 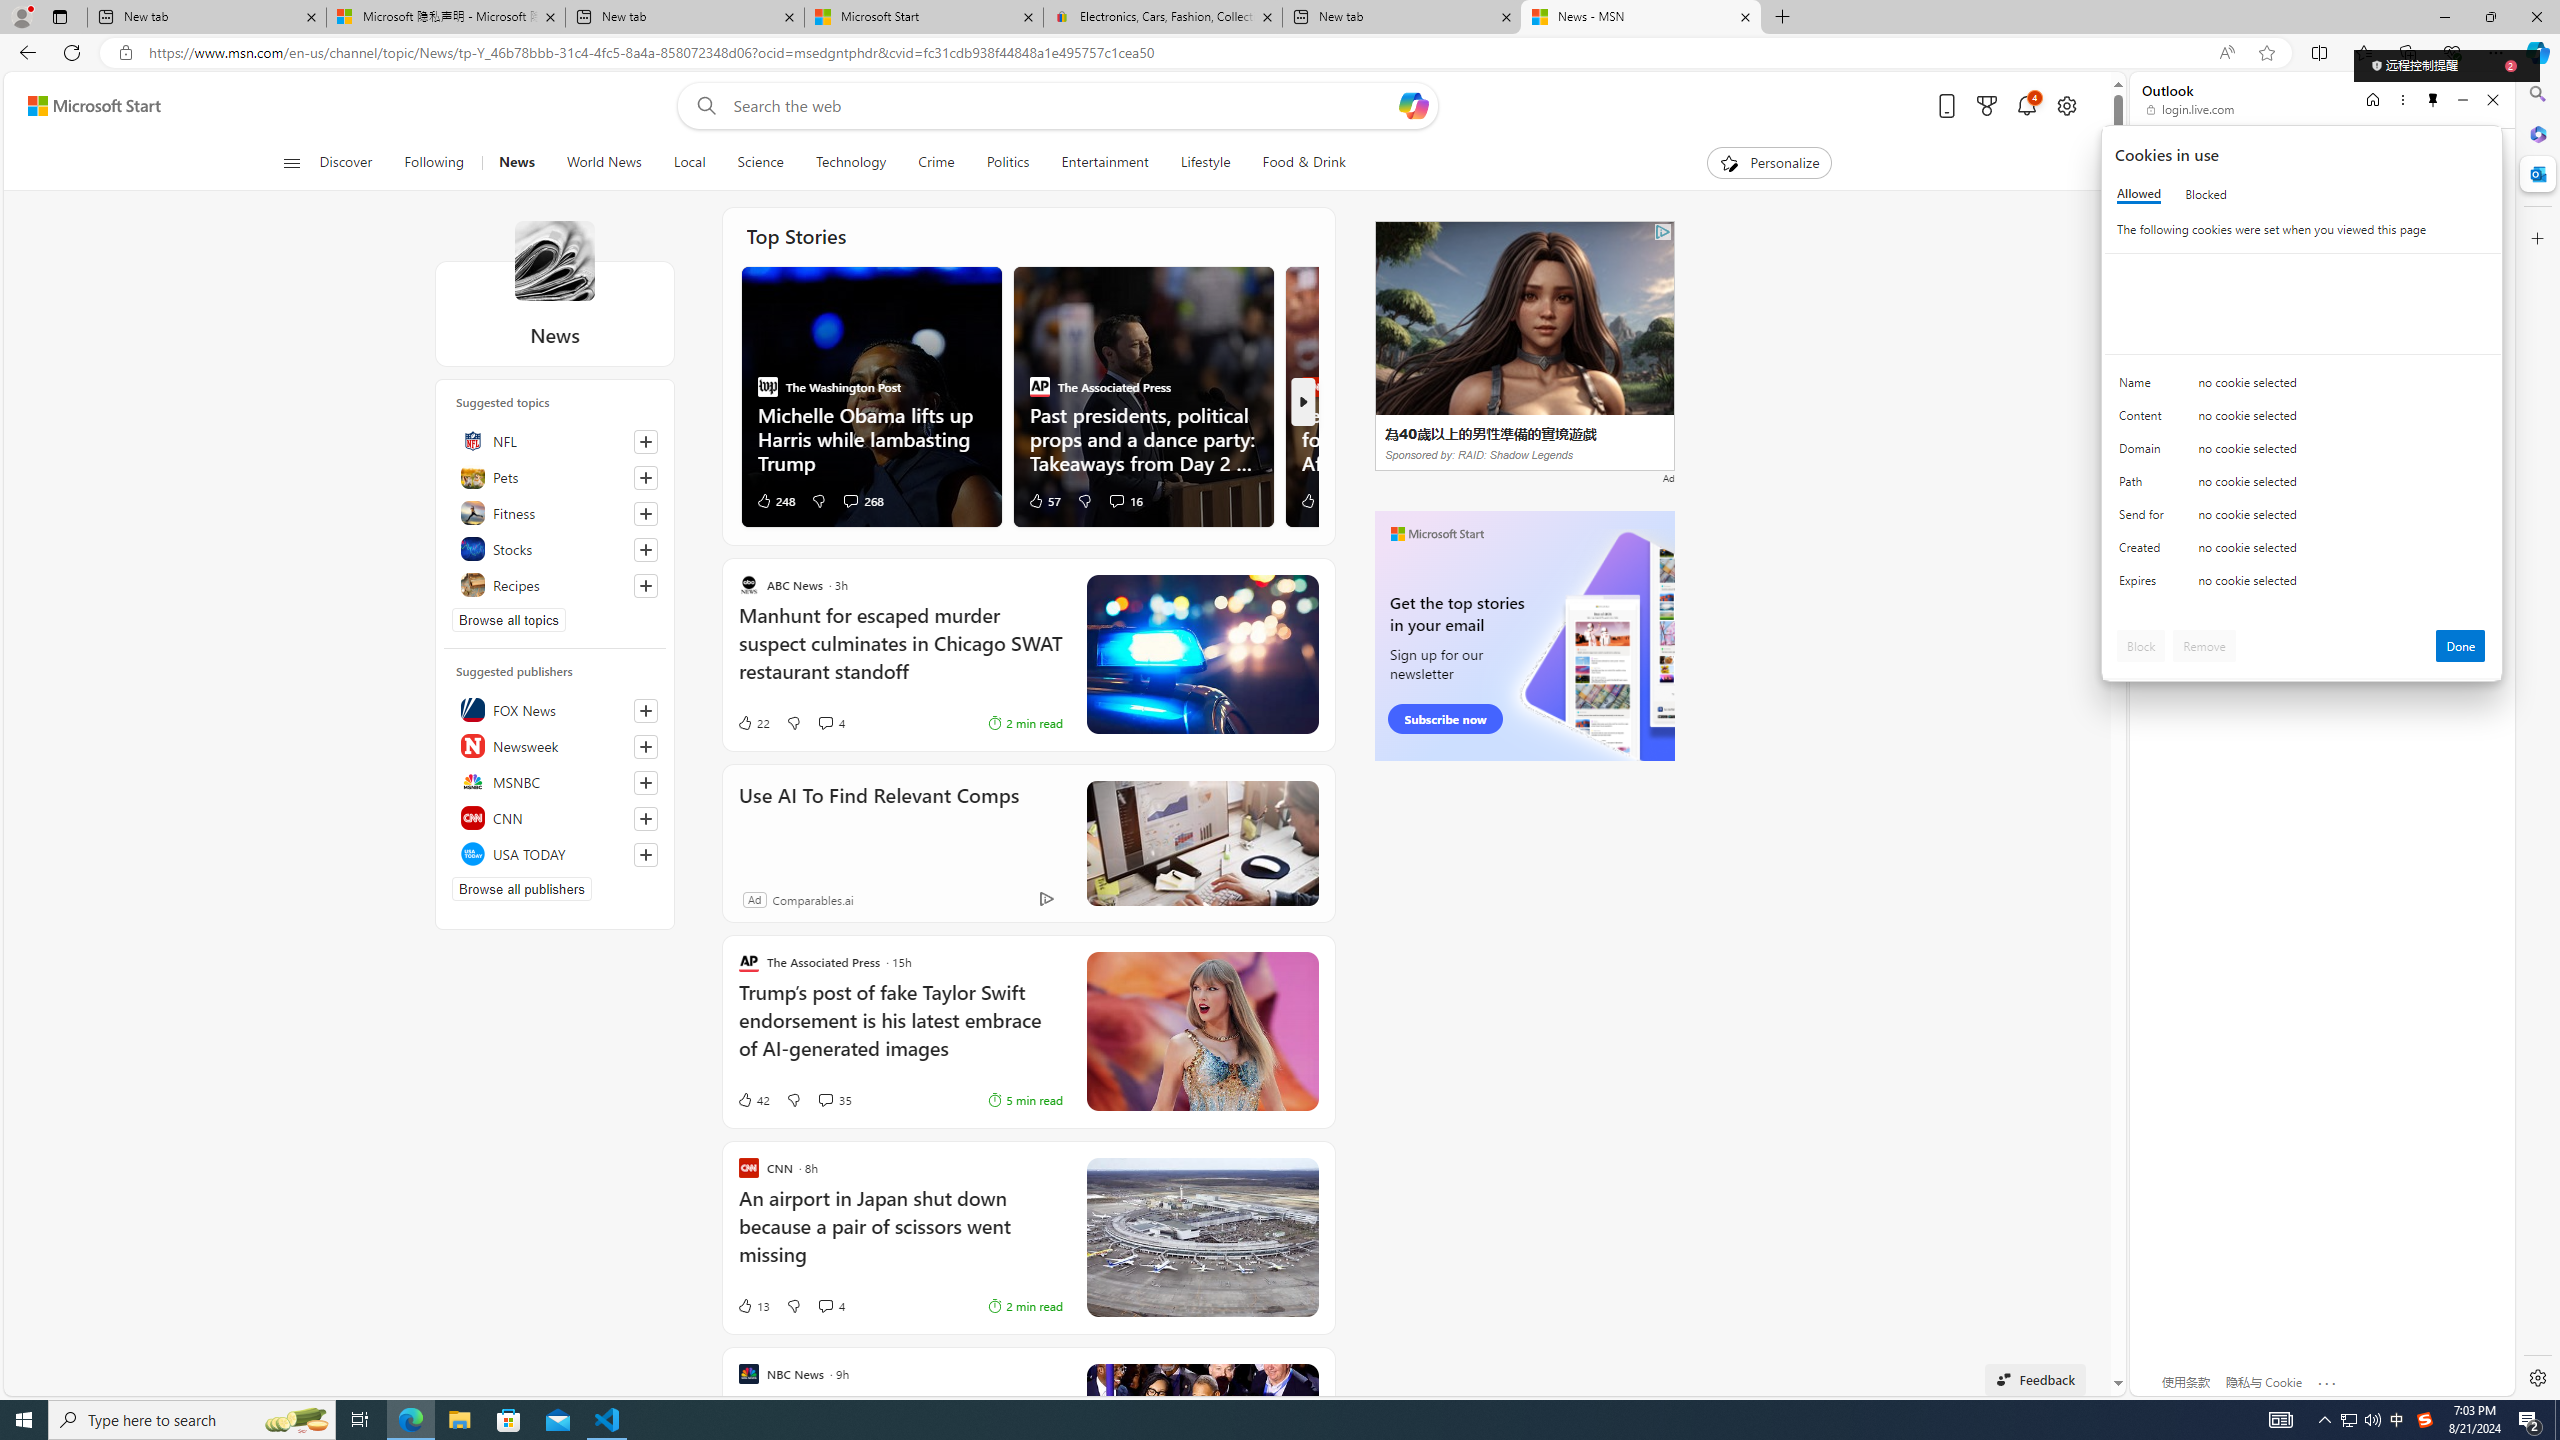 I want to click on Recipes, so click(x=555, y=584).